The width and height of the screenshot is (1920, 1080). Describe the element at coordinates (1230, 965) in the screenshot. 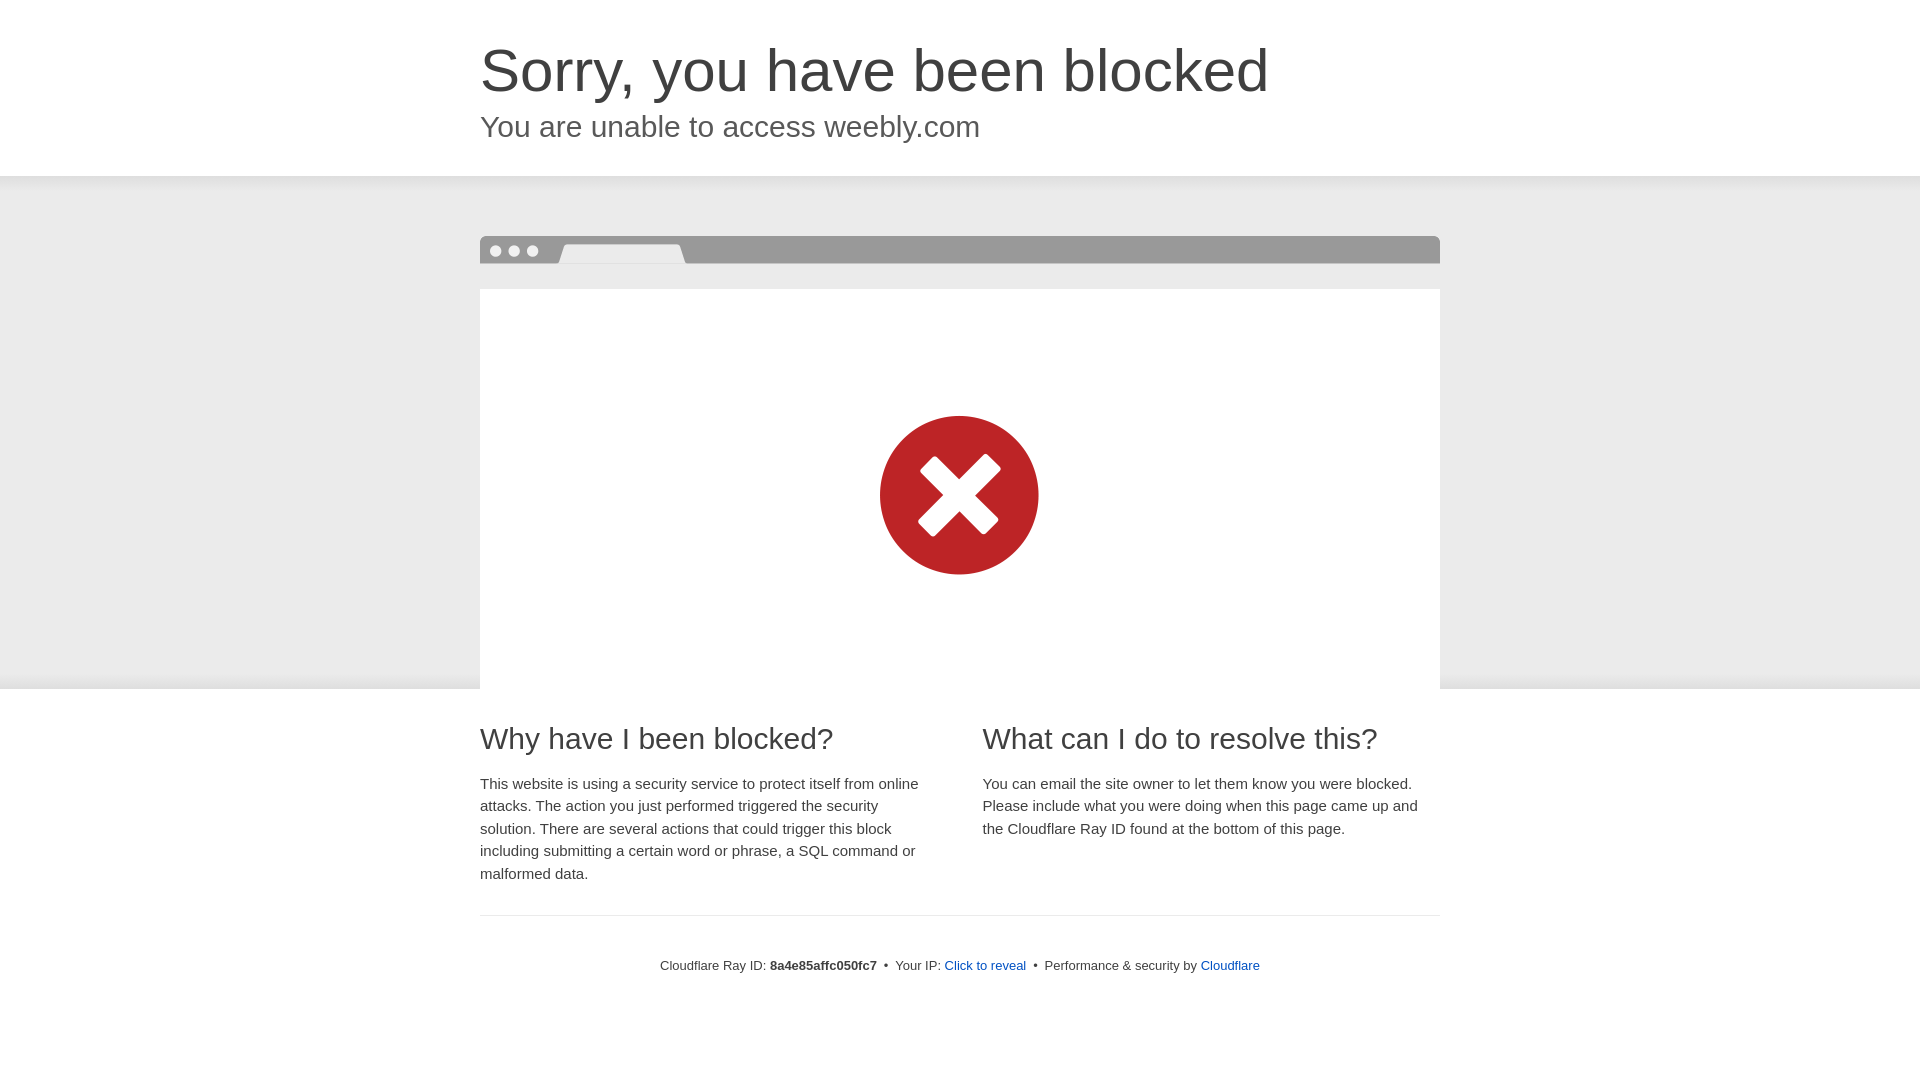

I see `Cloudflare` at that location.